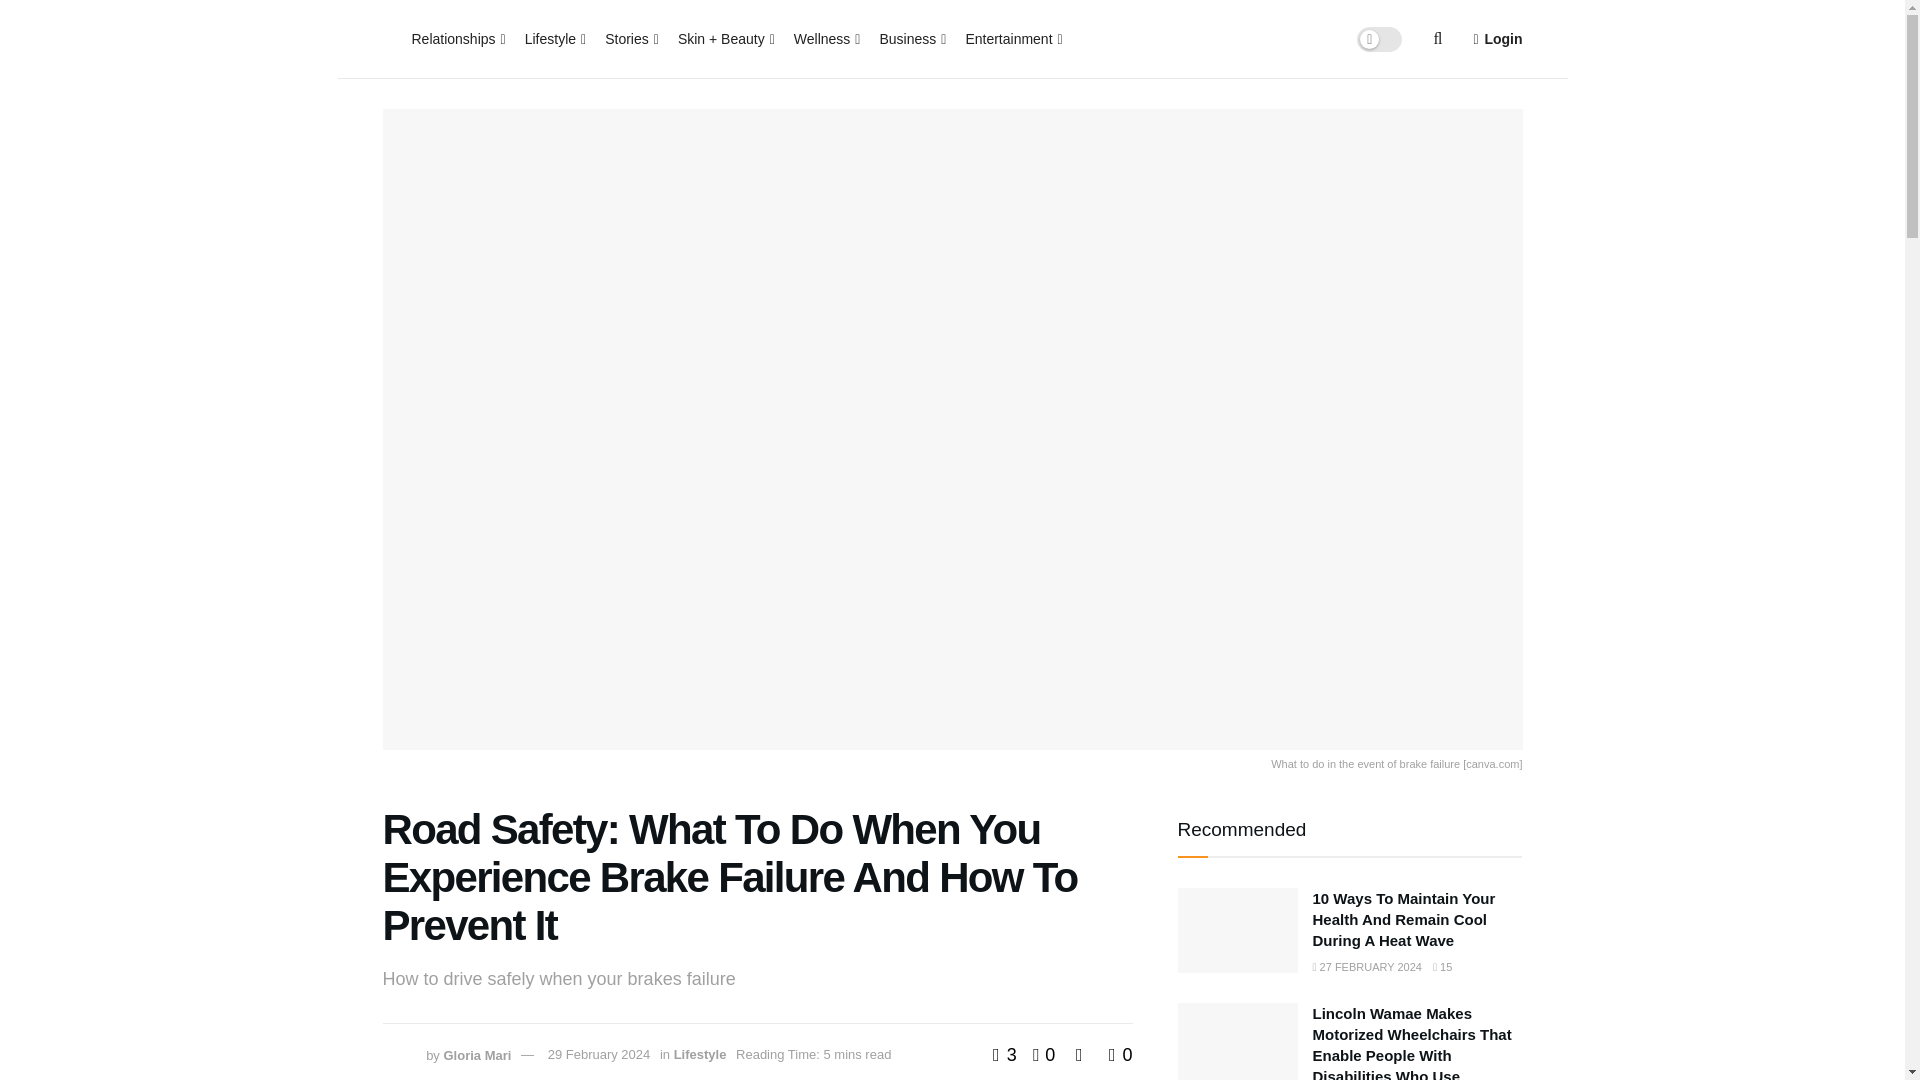  What do you see at coordinates (910, 38) in the screenshot?
I see `Business` at bounding box center [910, 38].